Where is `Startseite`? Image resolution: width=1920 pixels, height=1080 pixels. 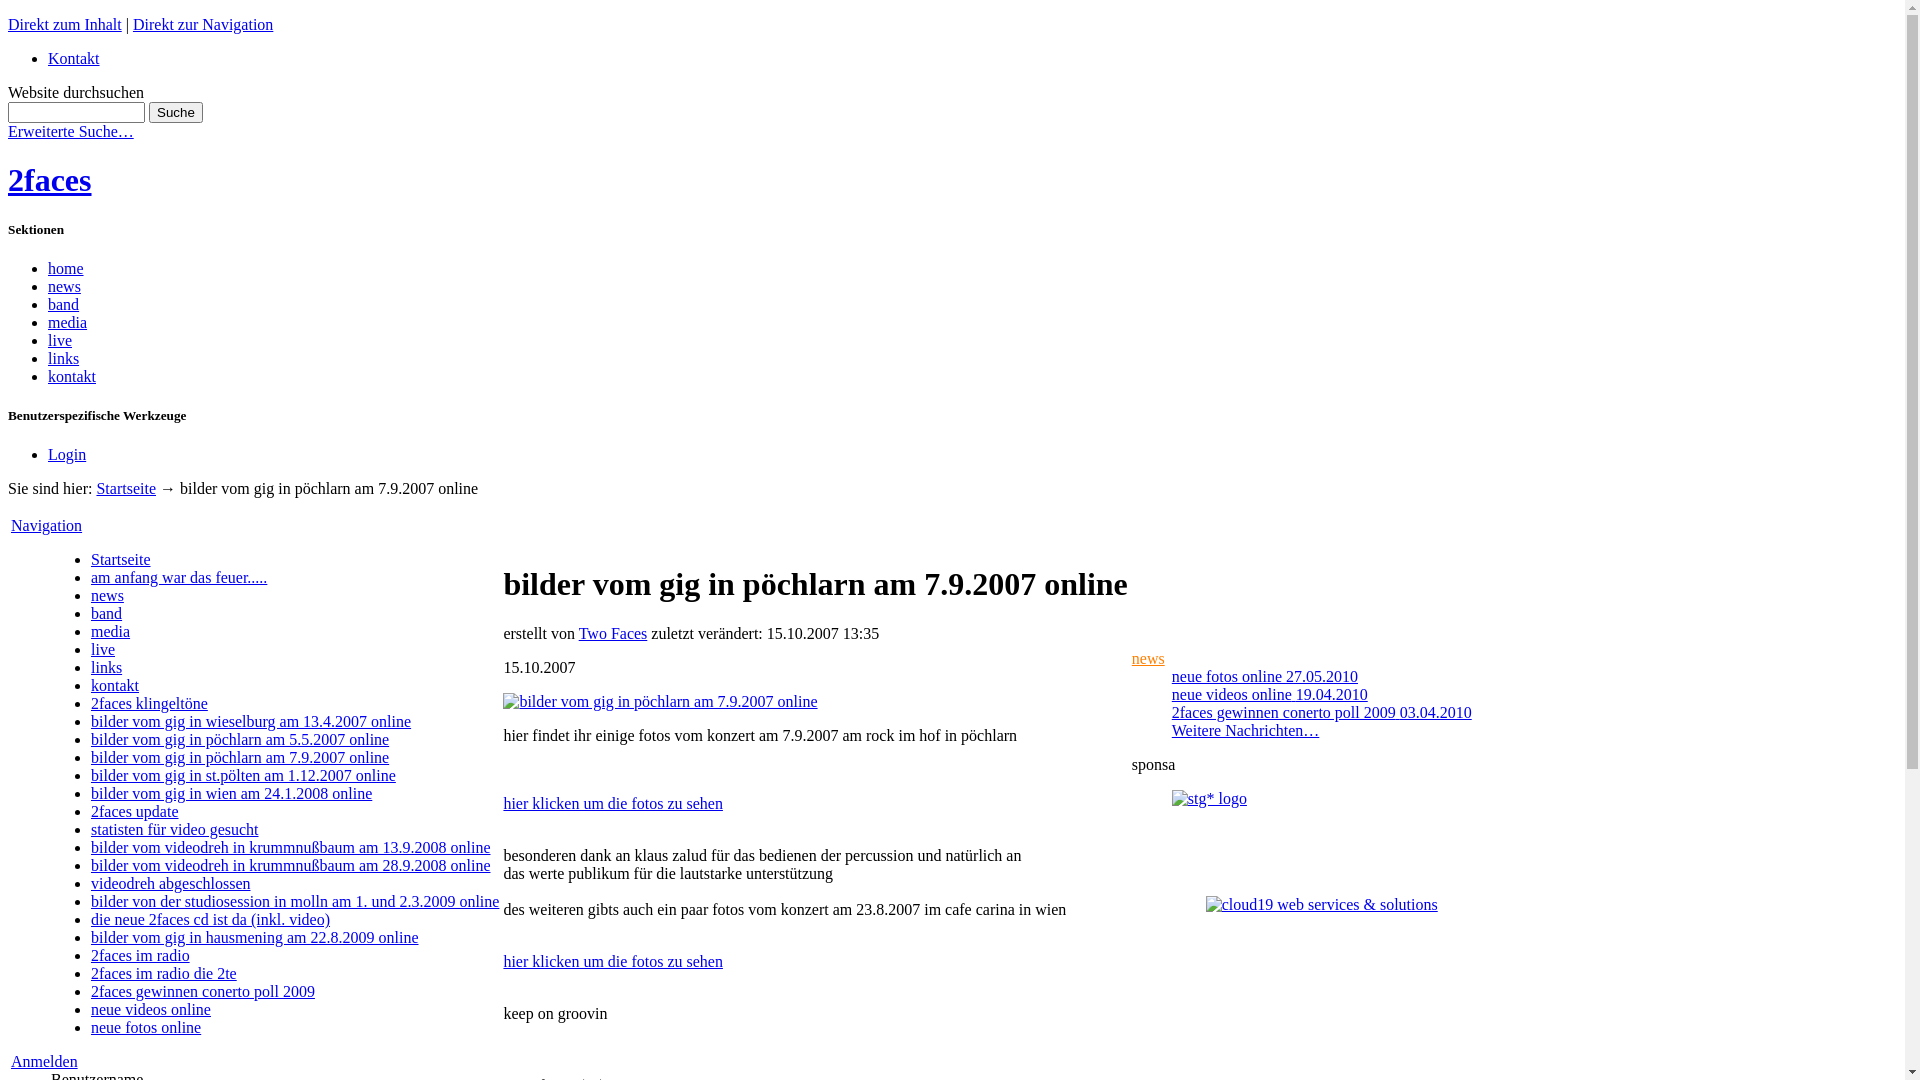
Startseite is located at coordinates (121, 560).